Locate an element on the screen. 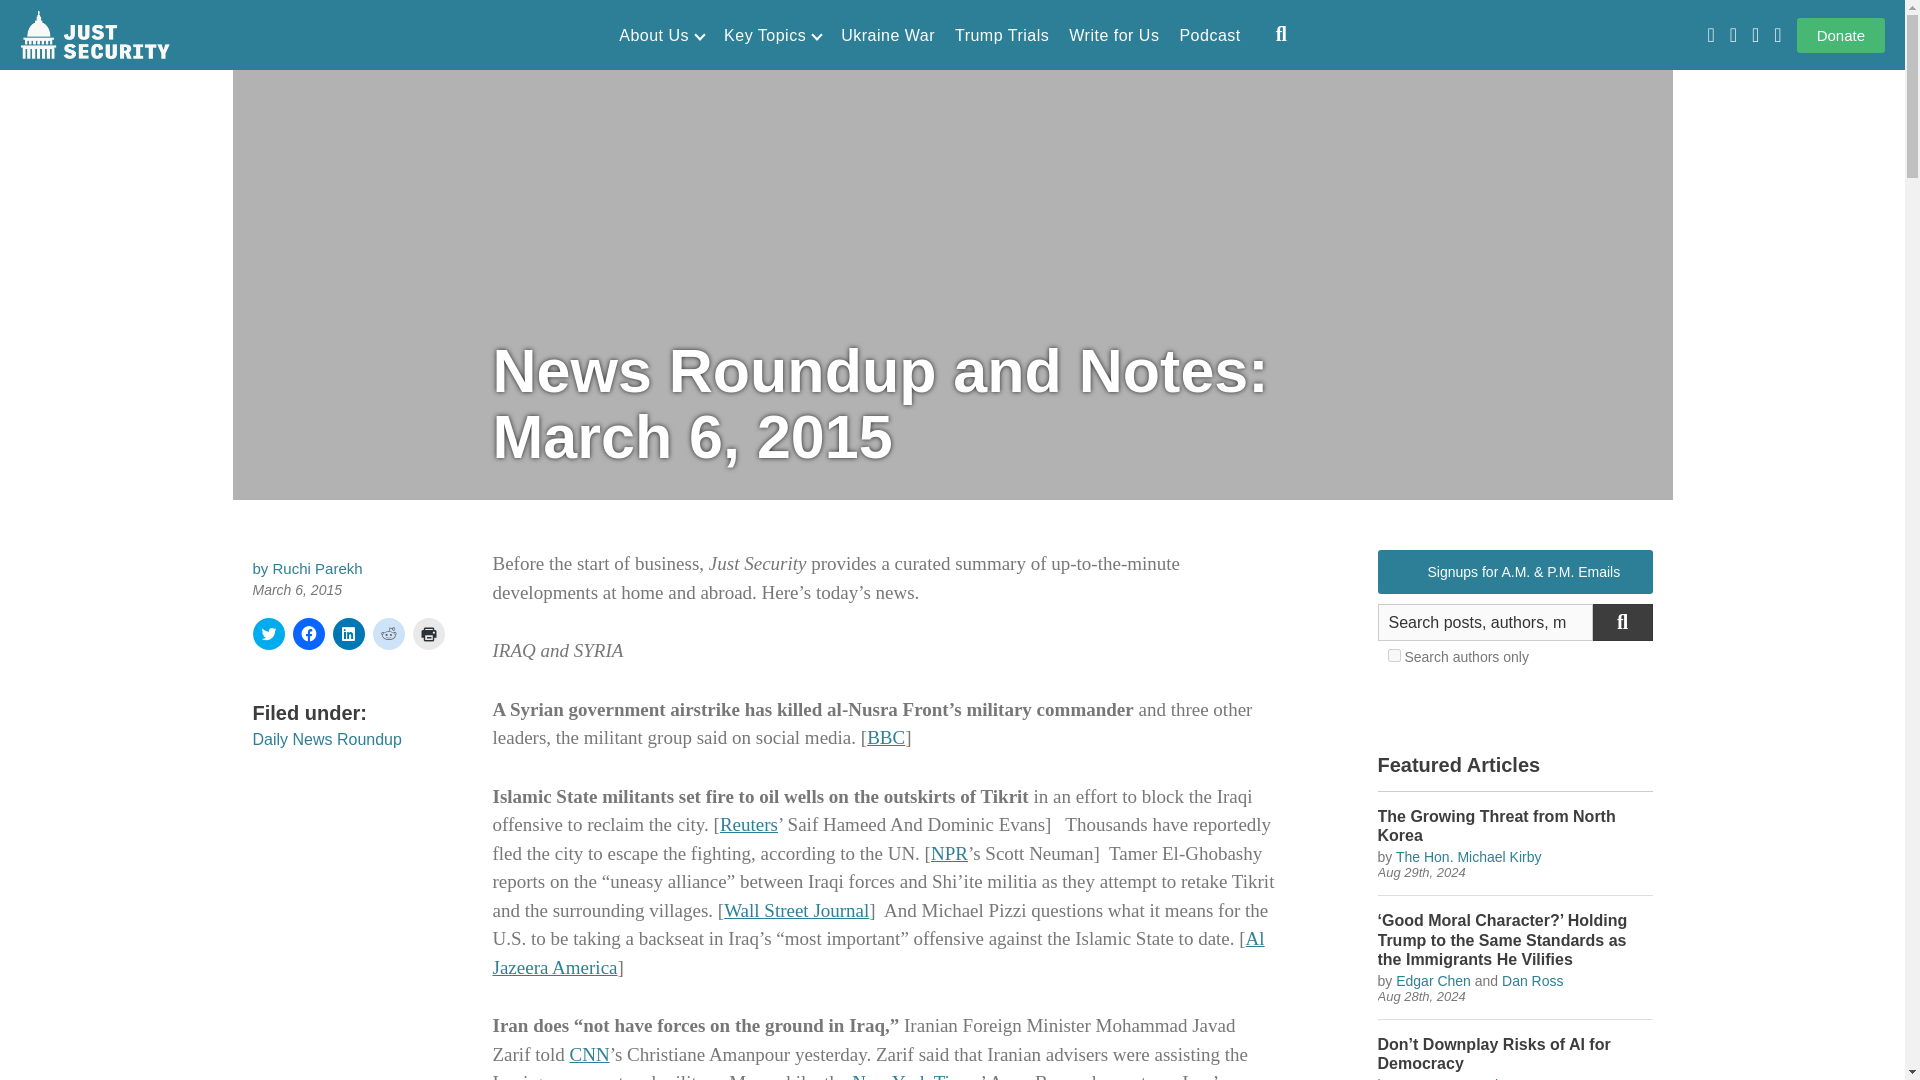  Click to share on Reddit is located at coordinates (388, 634).